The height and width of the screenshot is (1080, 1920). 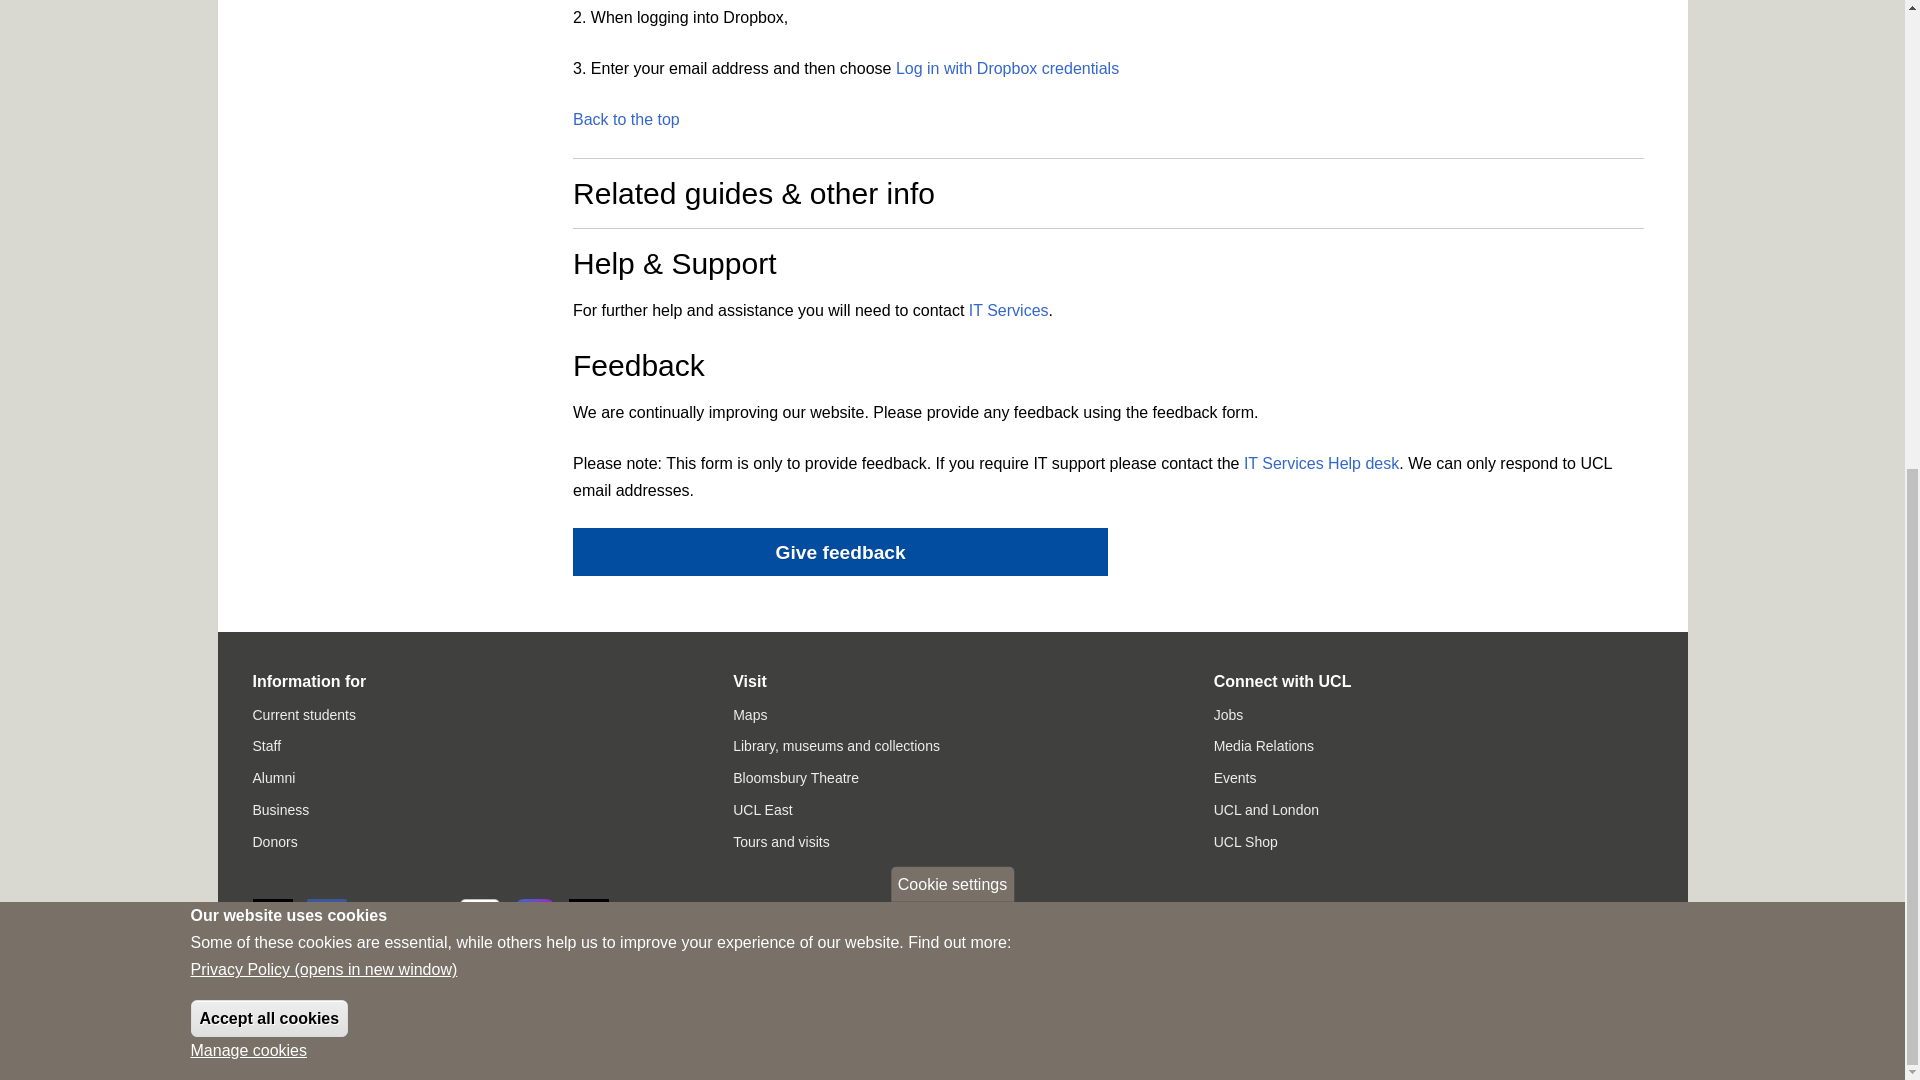 I want to click on IT Services, so click(x=1008, y=310).